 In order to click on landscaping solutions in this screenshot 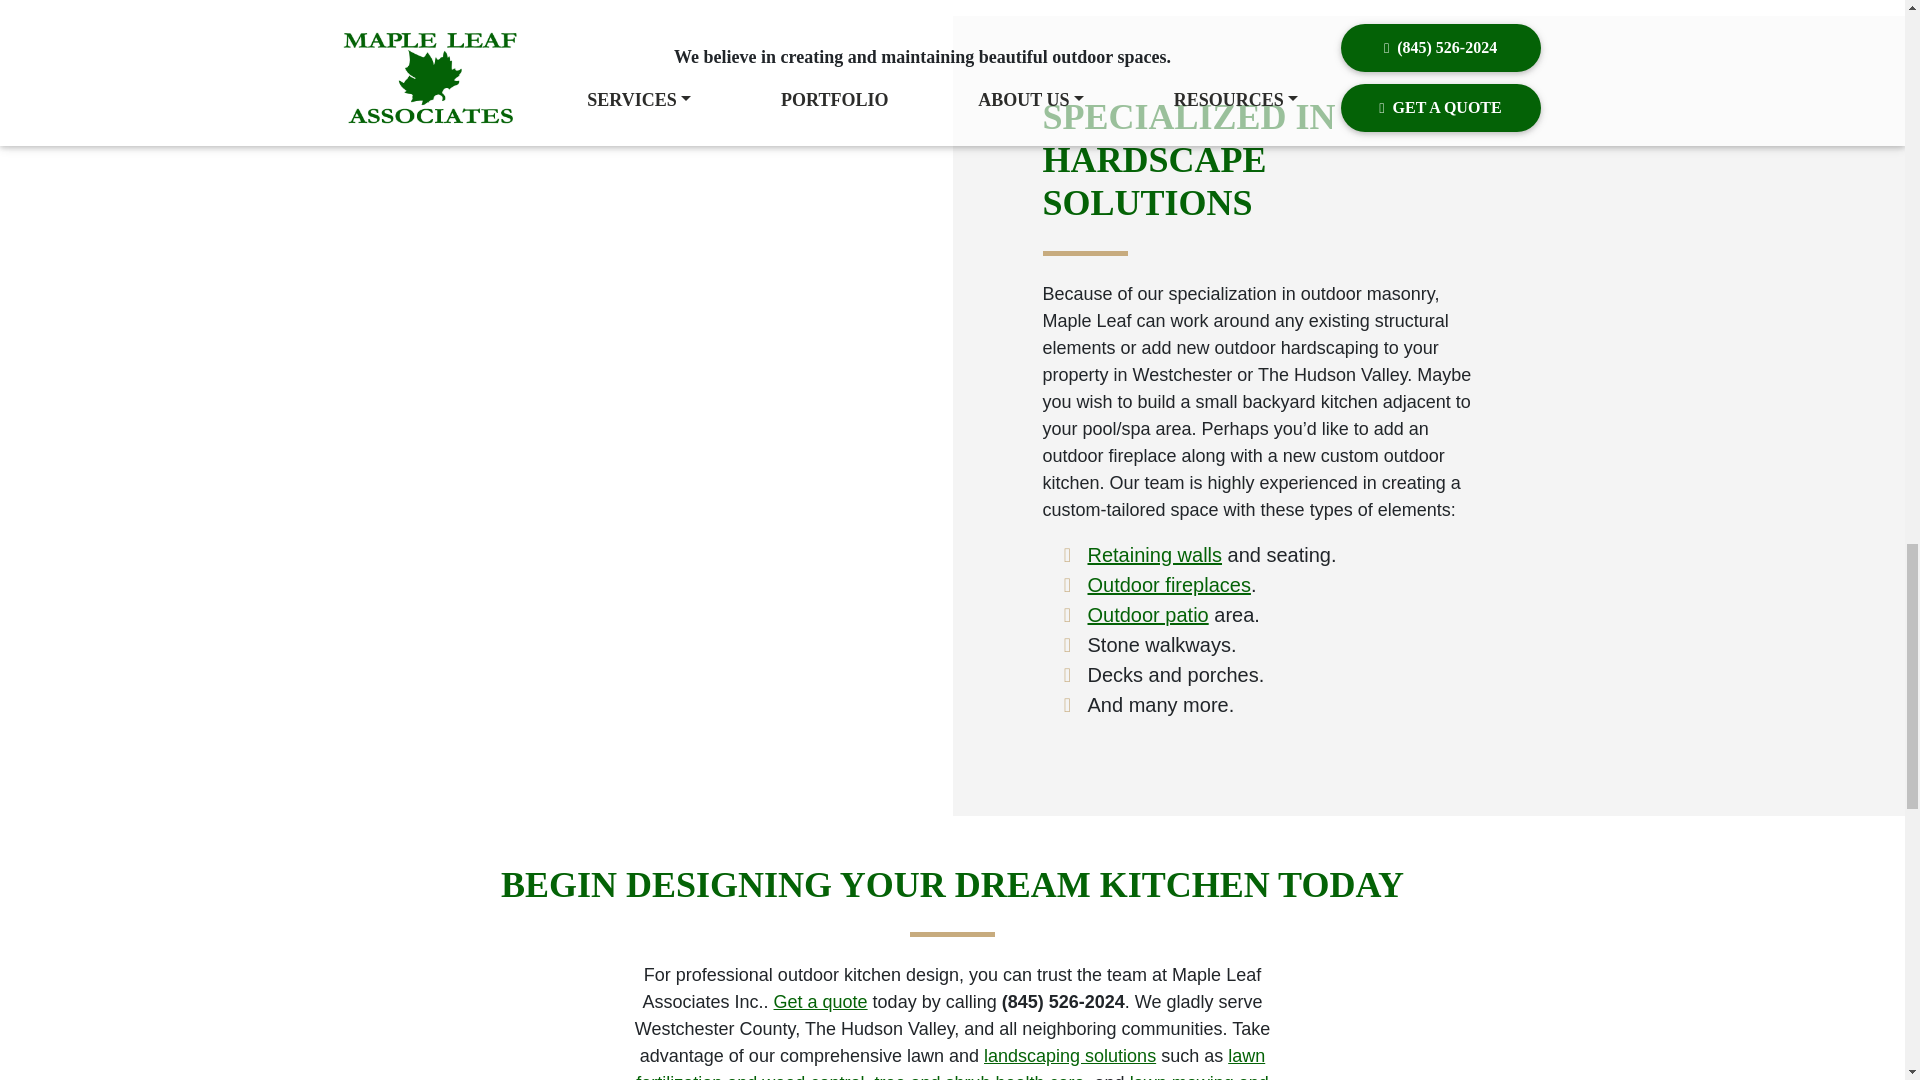, I will do `click(1069, 1056)`.